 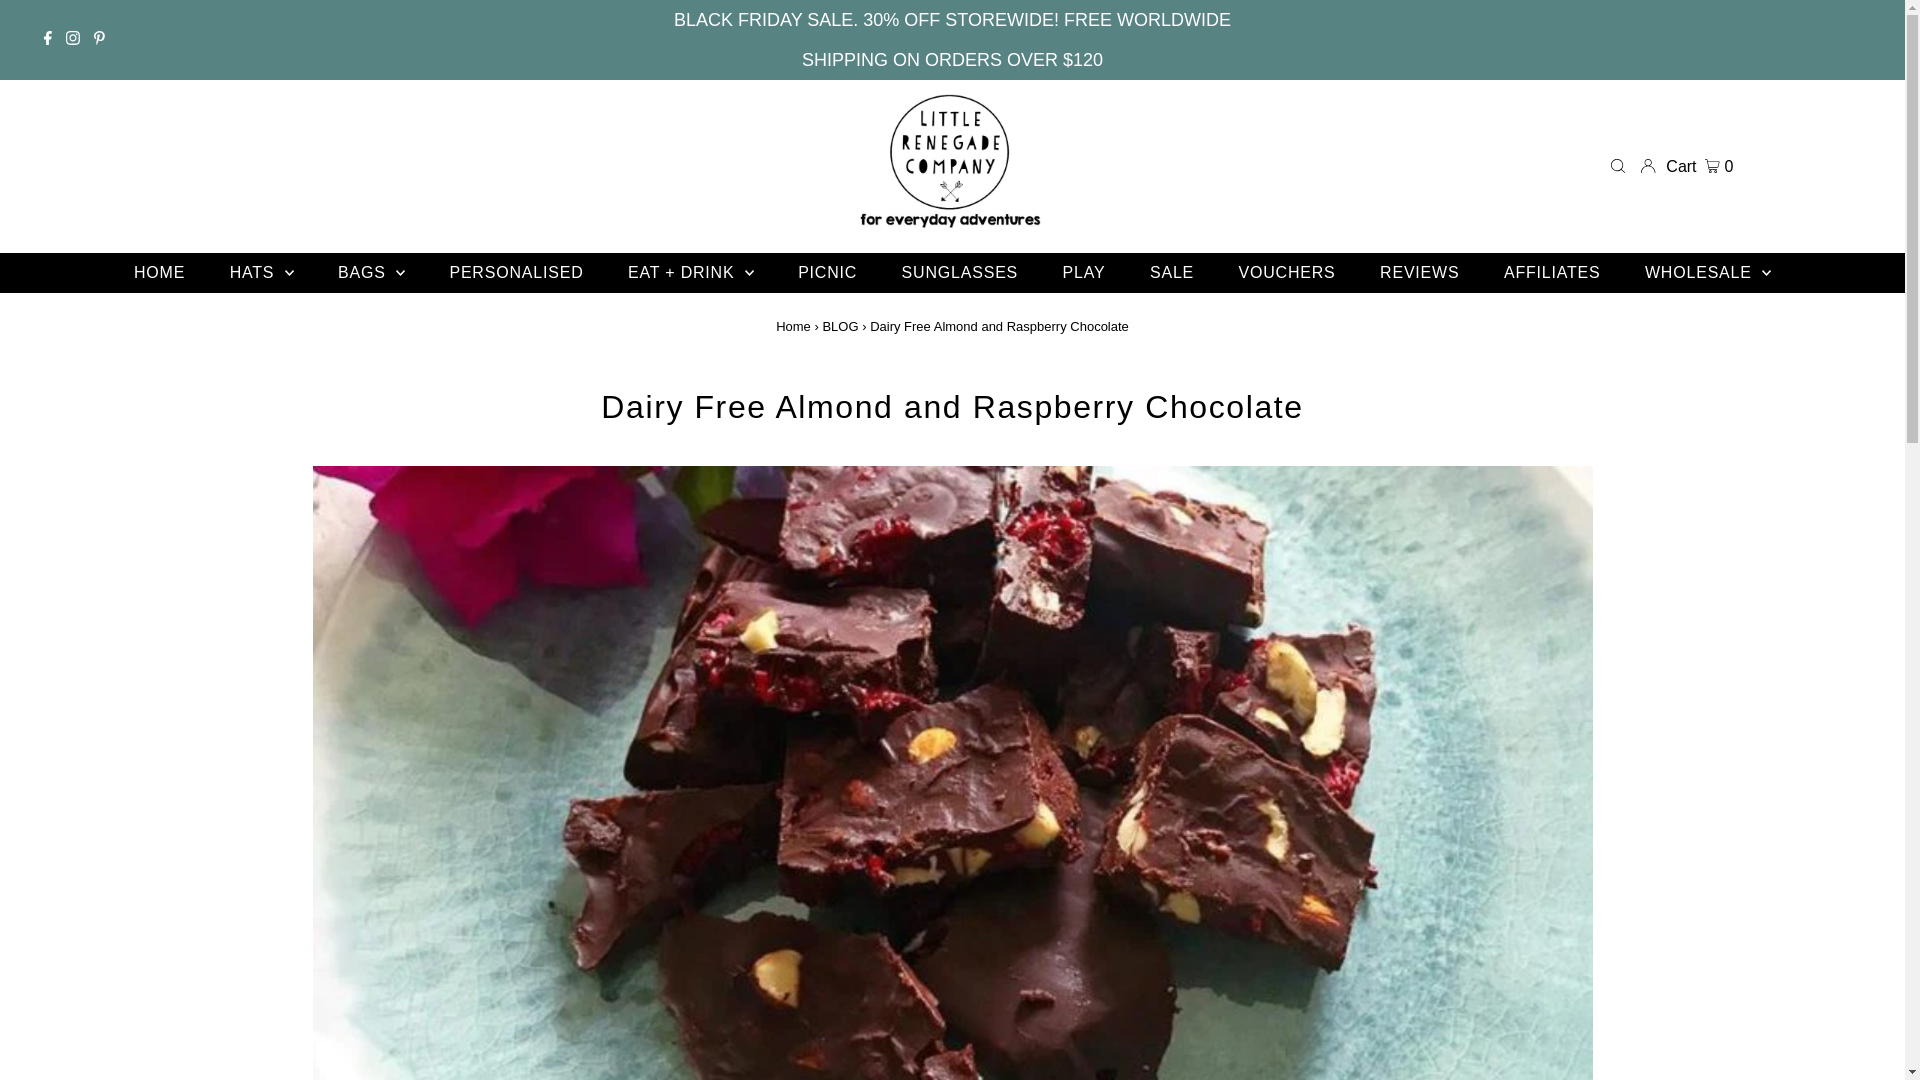 I want to click on PLAY, so click(x=1084, y=273).